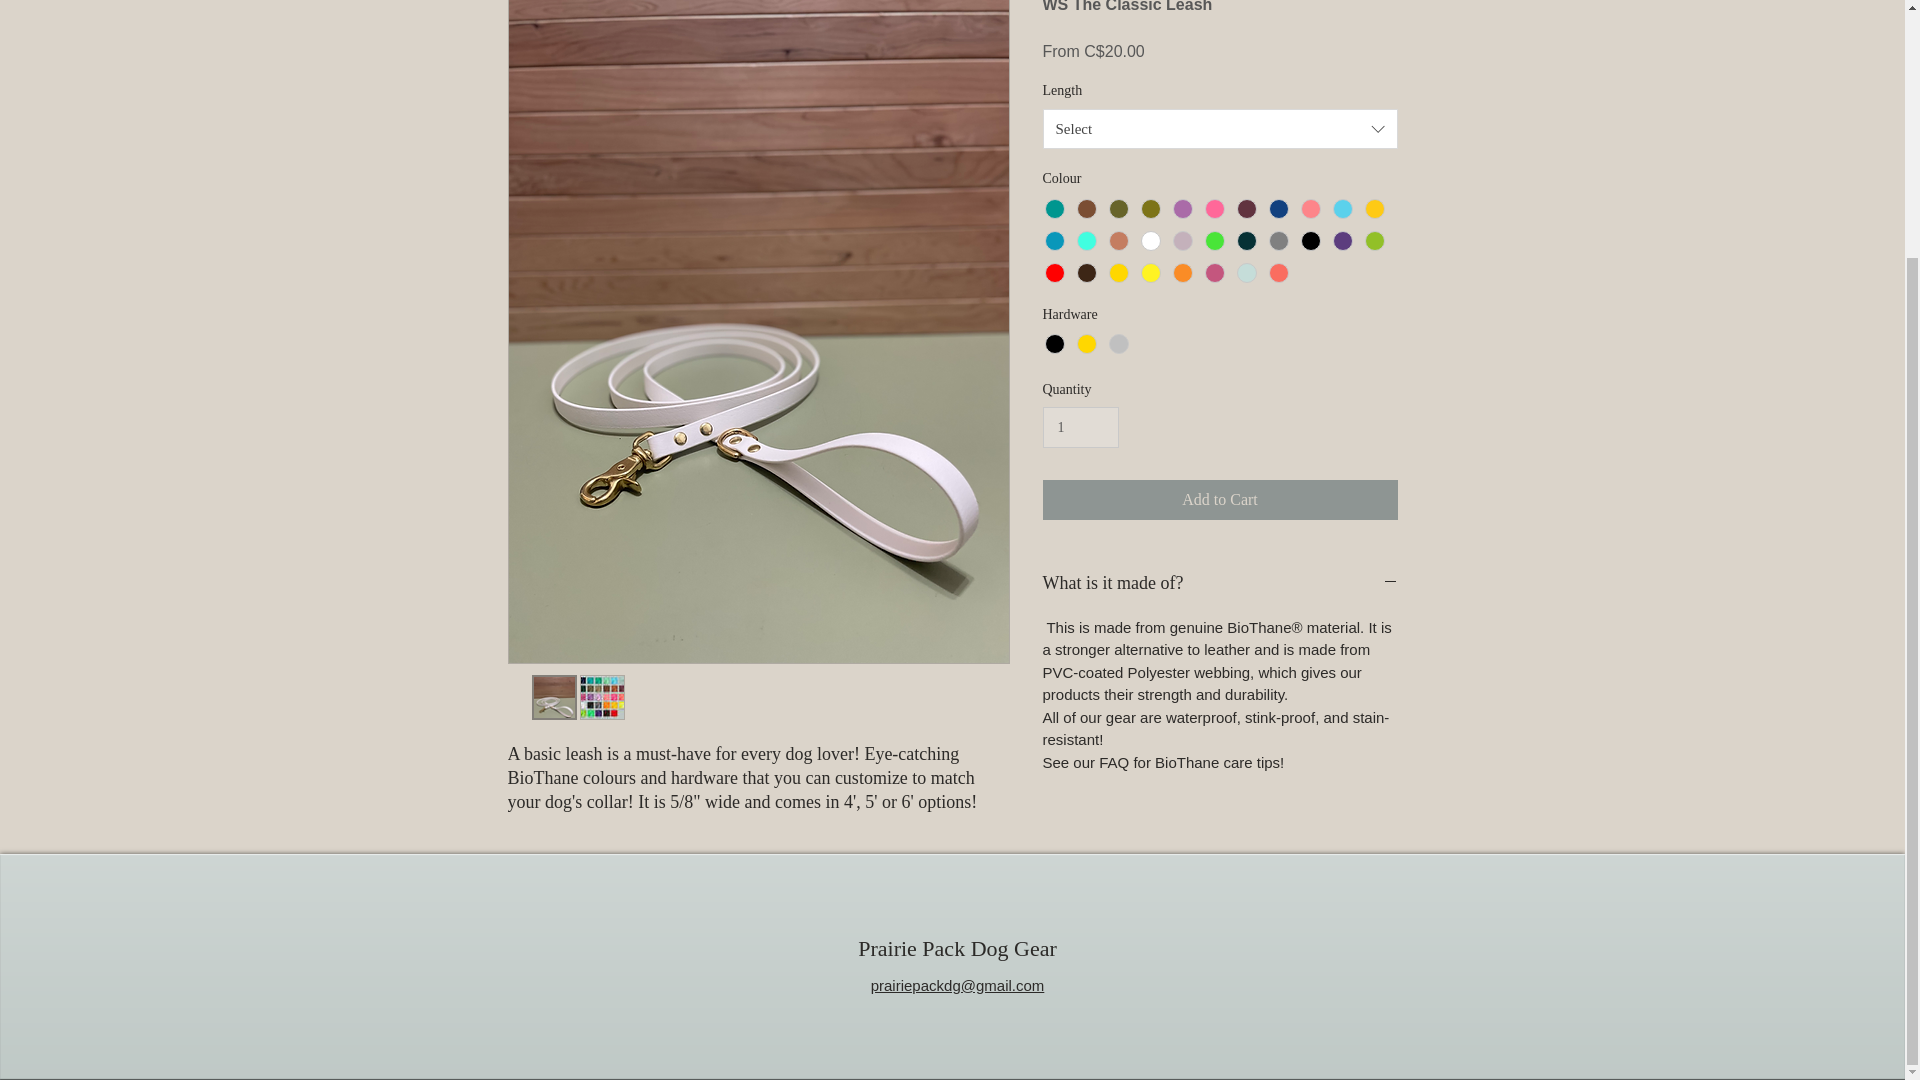 This screenshot has width=1920, height=1080. Describe the element at coordinates (1220, 129) in the screenshot. I see `Select` at that location.